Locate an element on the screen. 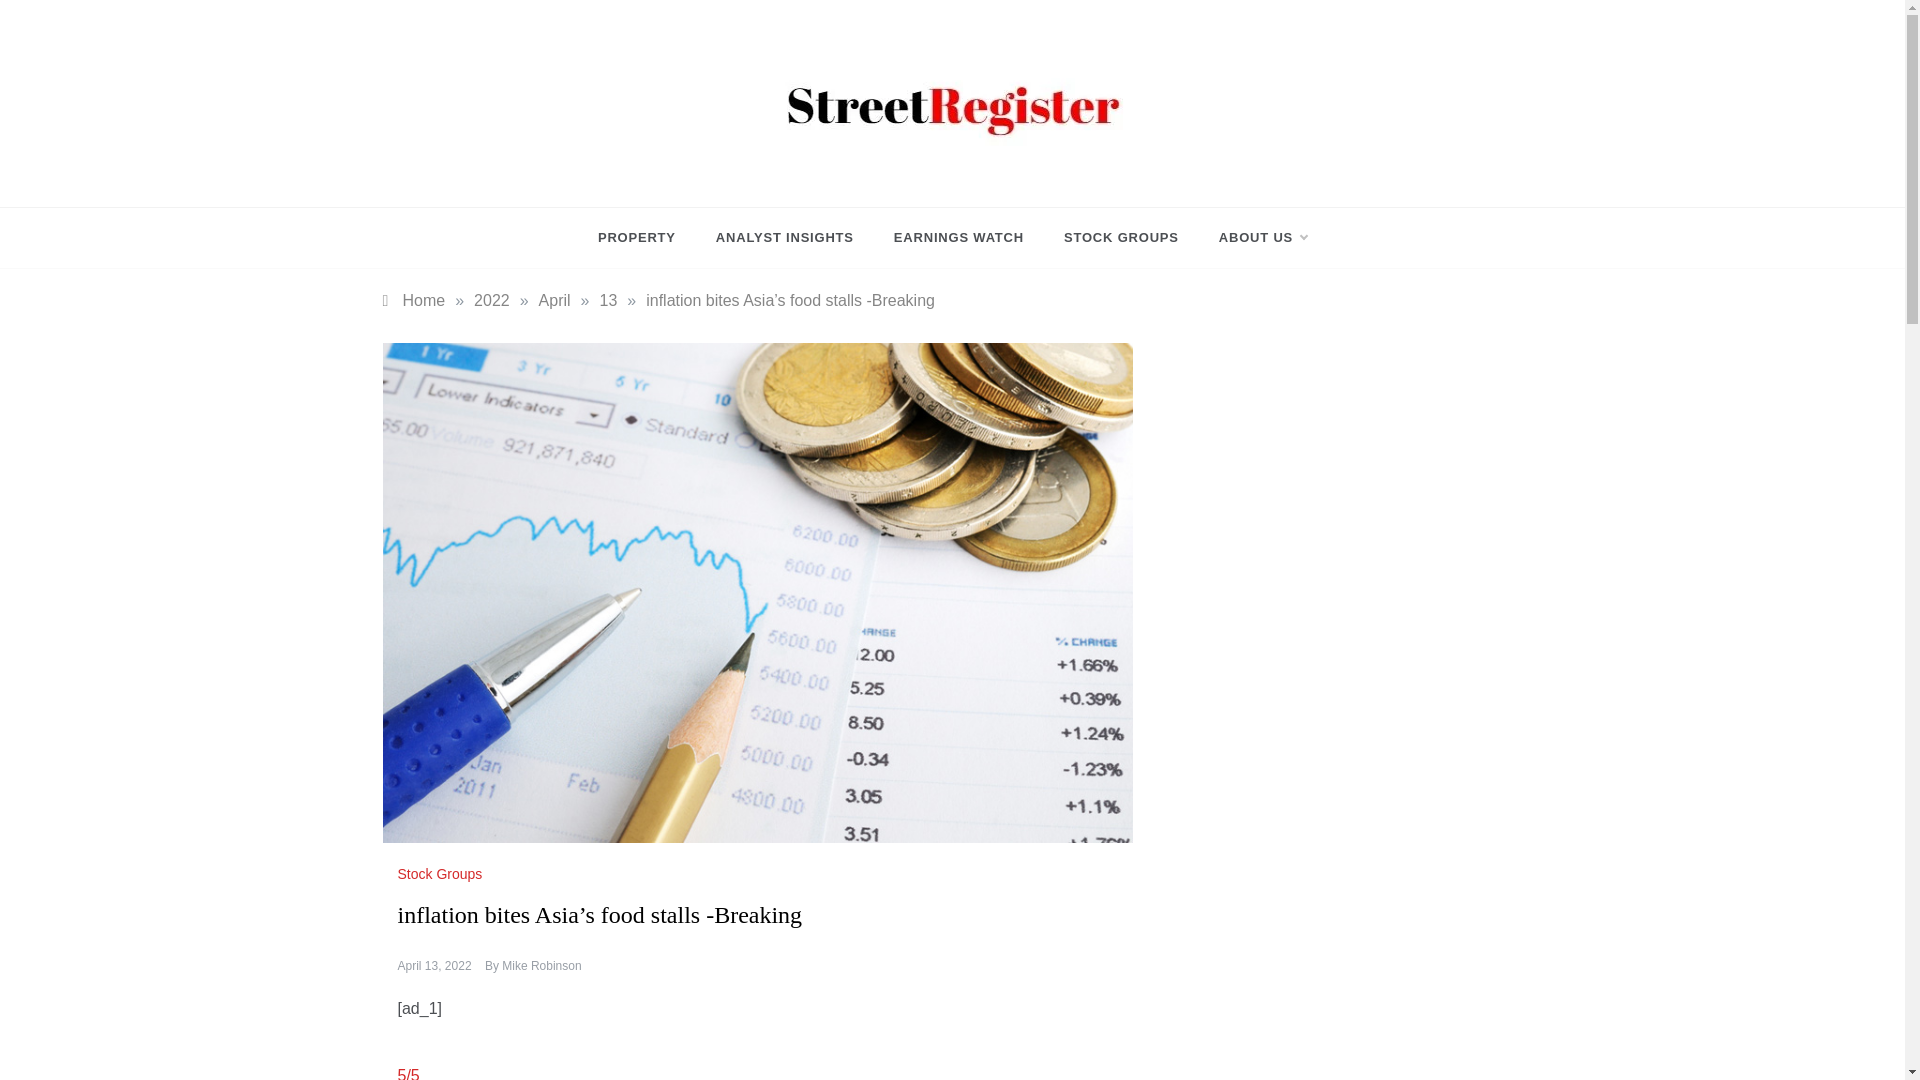 The image size is (1920, 1080). ANALYST INSIGHTS is located at coordinates (784, 238).